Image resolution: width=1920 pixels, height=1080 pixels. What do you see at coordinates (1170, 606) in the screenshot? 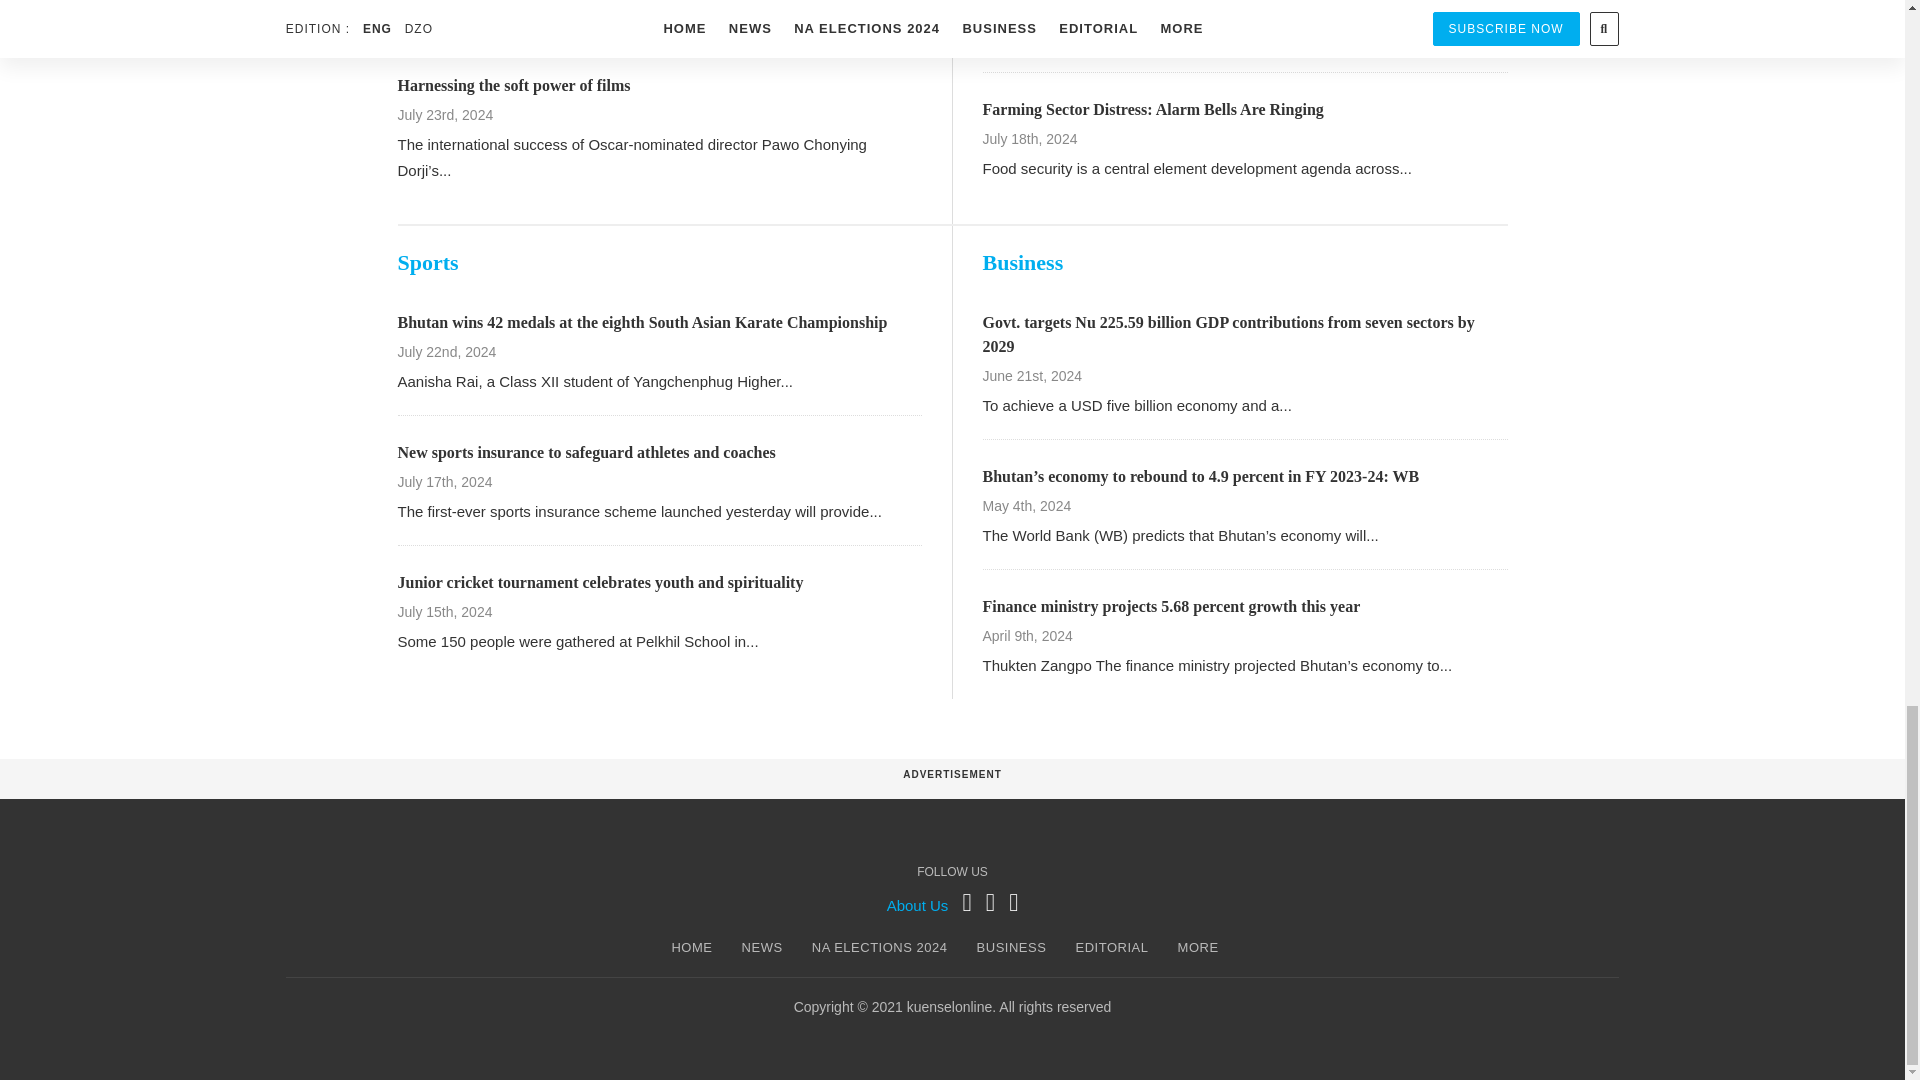
I see `Finance ministry projects 5.68 percent growth this year` at bounding box center [1170, 606].